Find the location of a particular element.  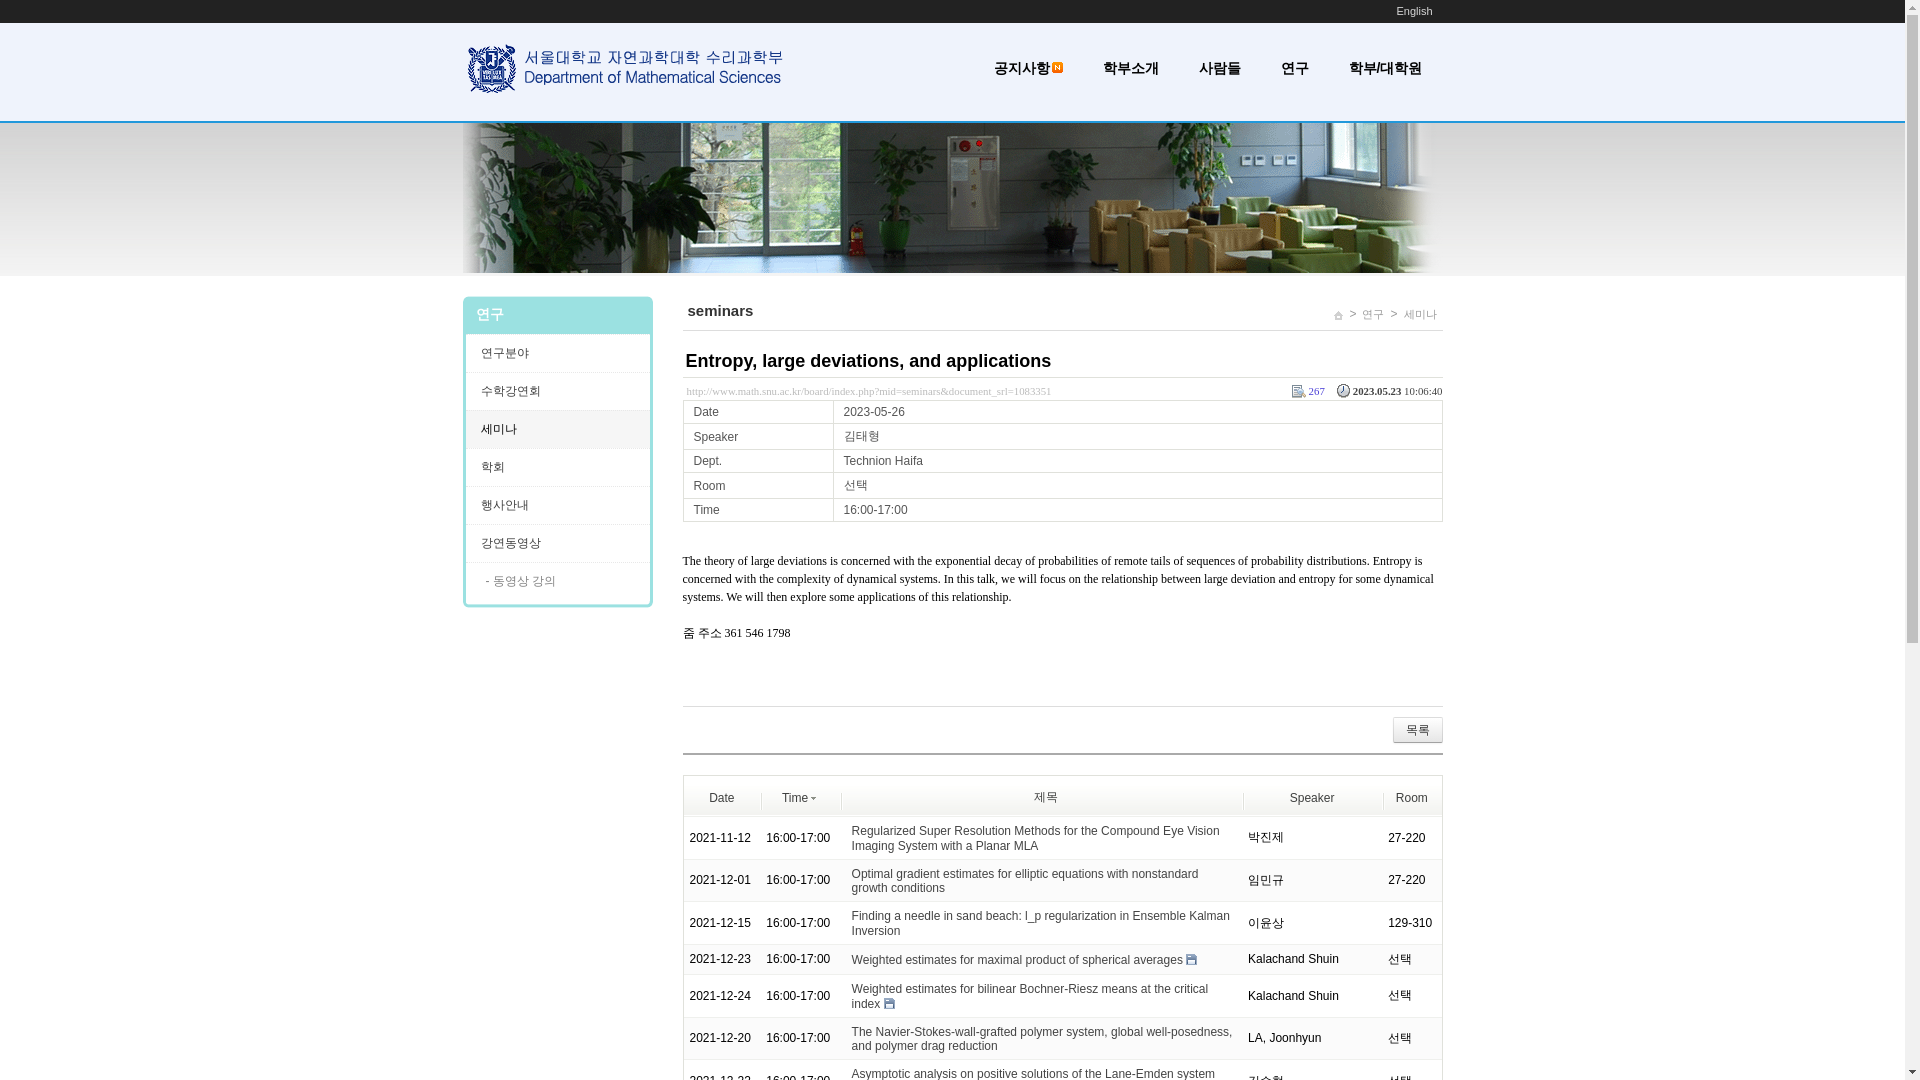

English is located at coordinates (1414, 11).